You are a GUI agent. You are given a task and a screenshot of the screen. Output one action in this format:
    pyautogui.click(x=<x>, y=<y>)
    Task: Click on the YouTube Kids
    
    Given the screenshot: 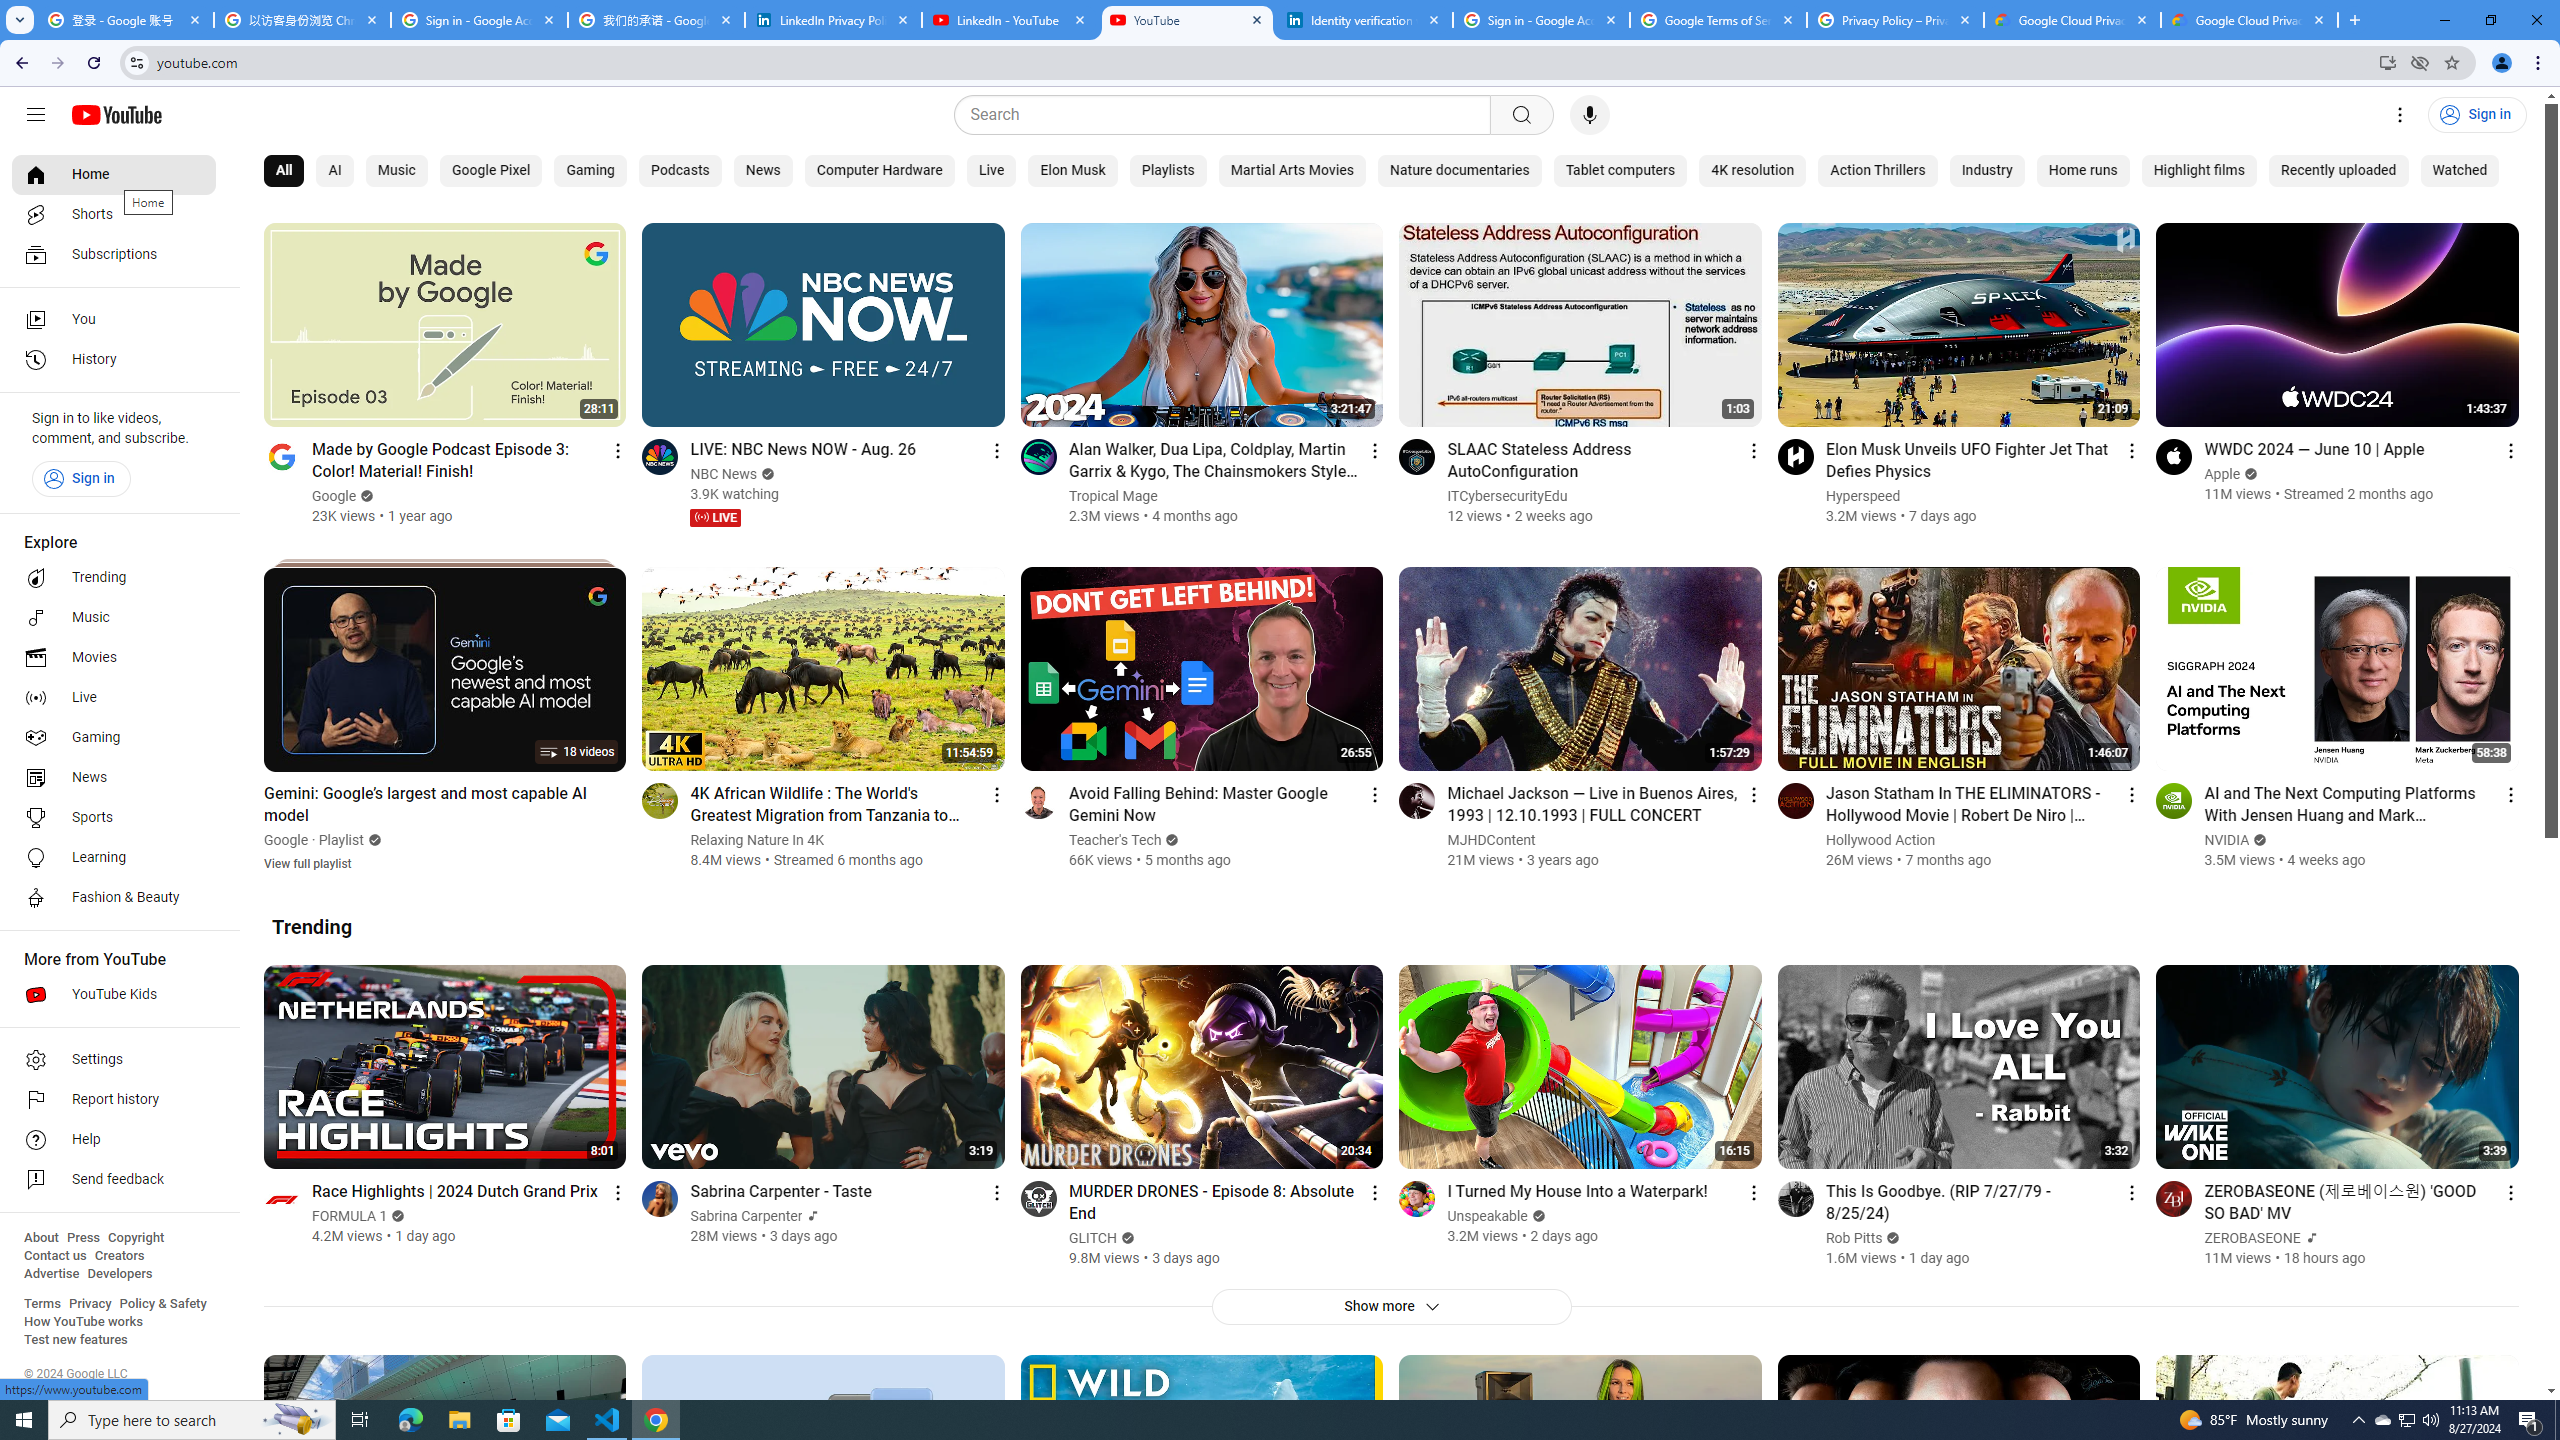 What is the action you would take?
    pyautogui.click(x=114, y=994)
    